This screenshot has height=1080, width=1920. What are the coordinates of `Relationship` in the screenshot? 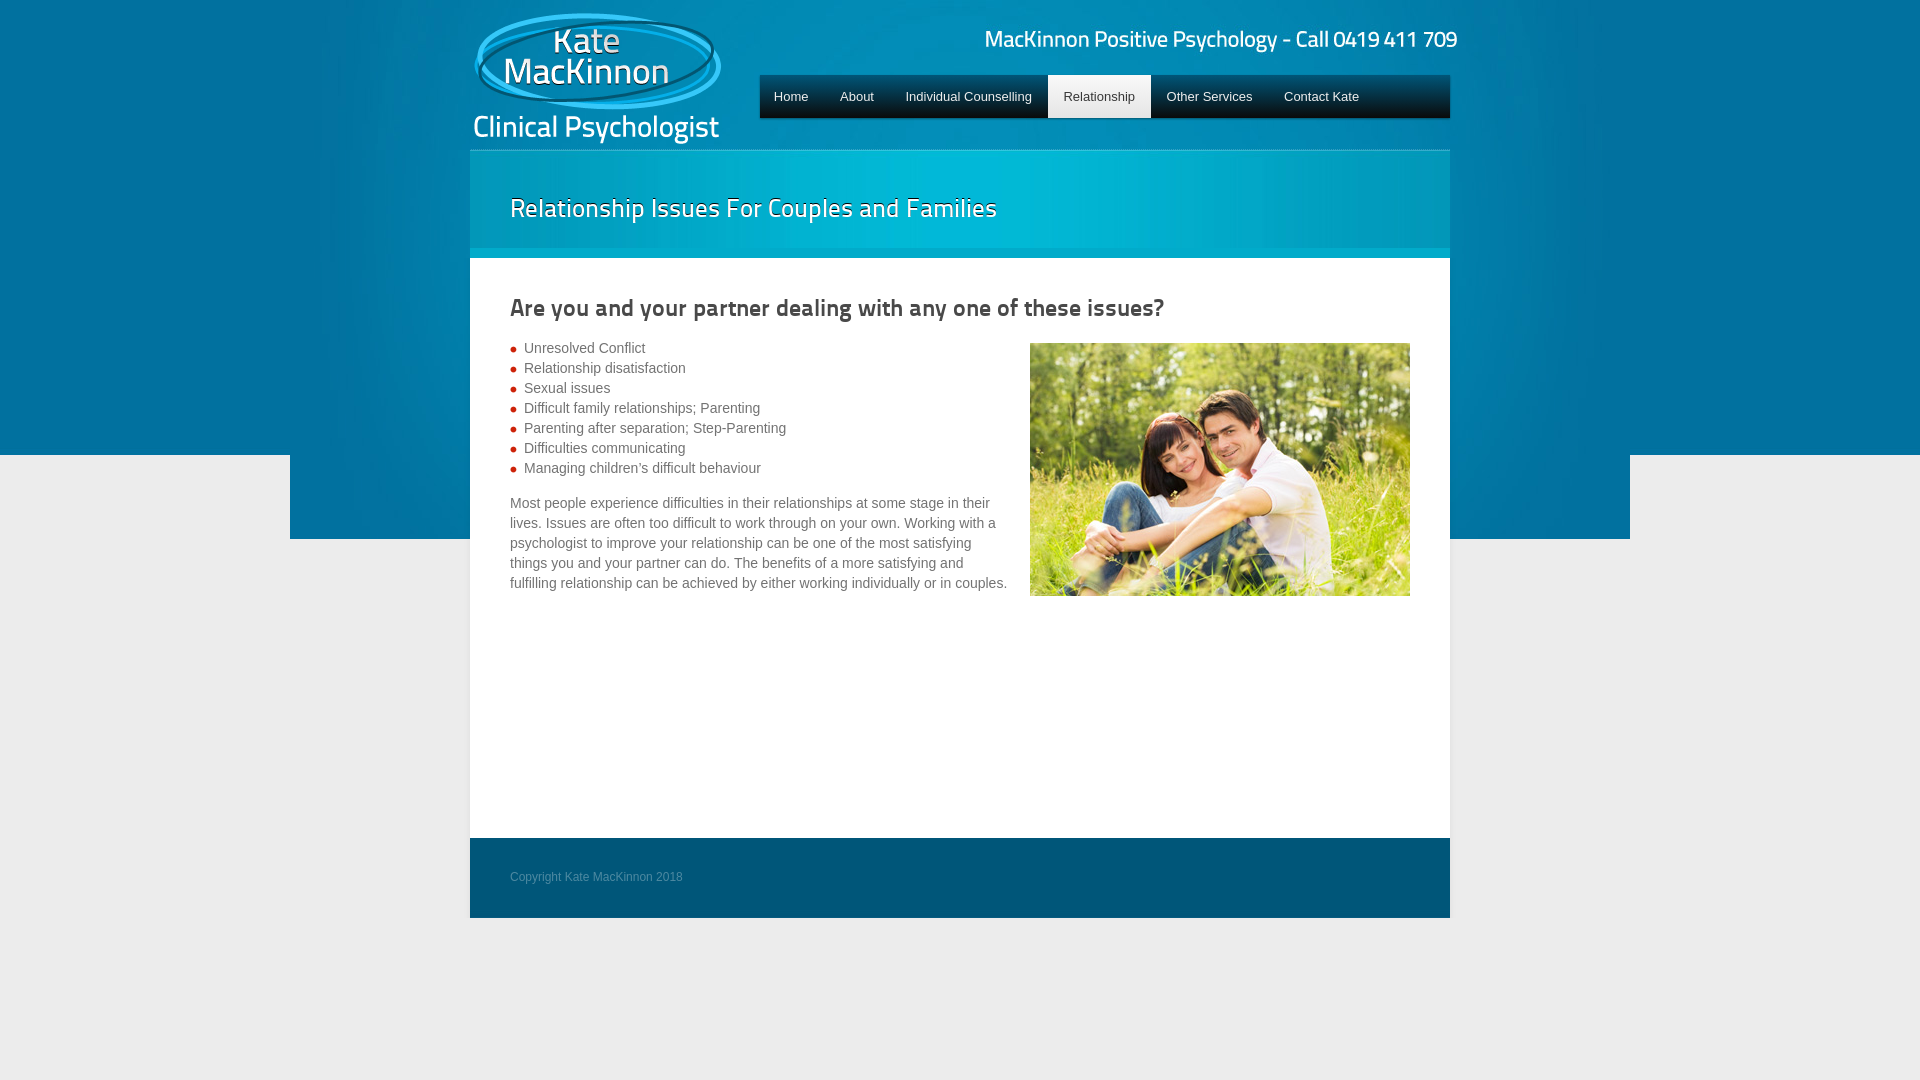 It's located at (1100, 96).